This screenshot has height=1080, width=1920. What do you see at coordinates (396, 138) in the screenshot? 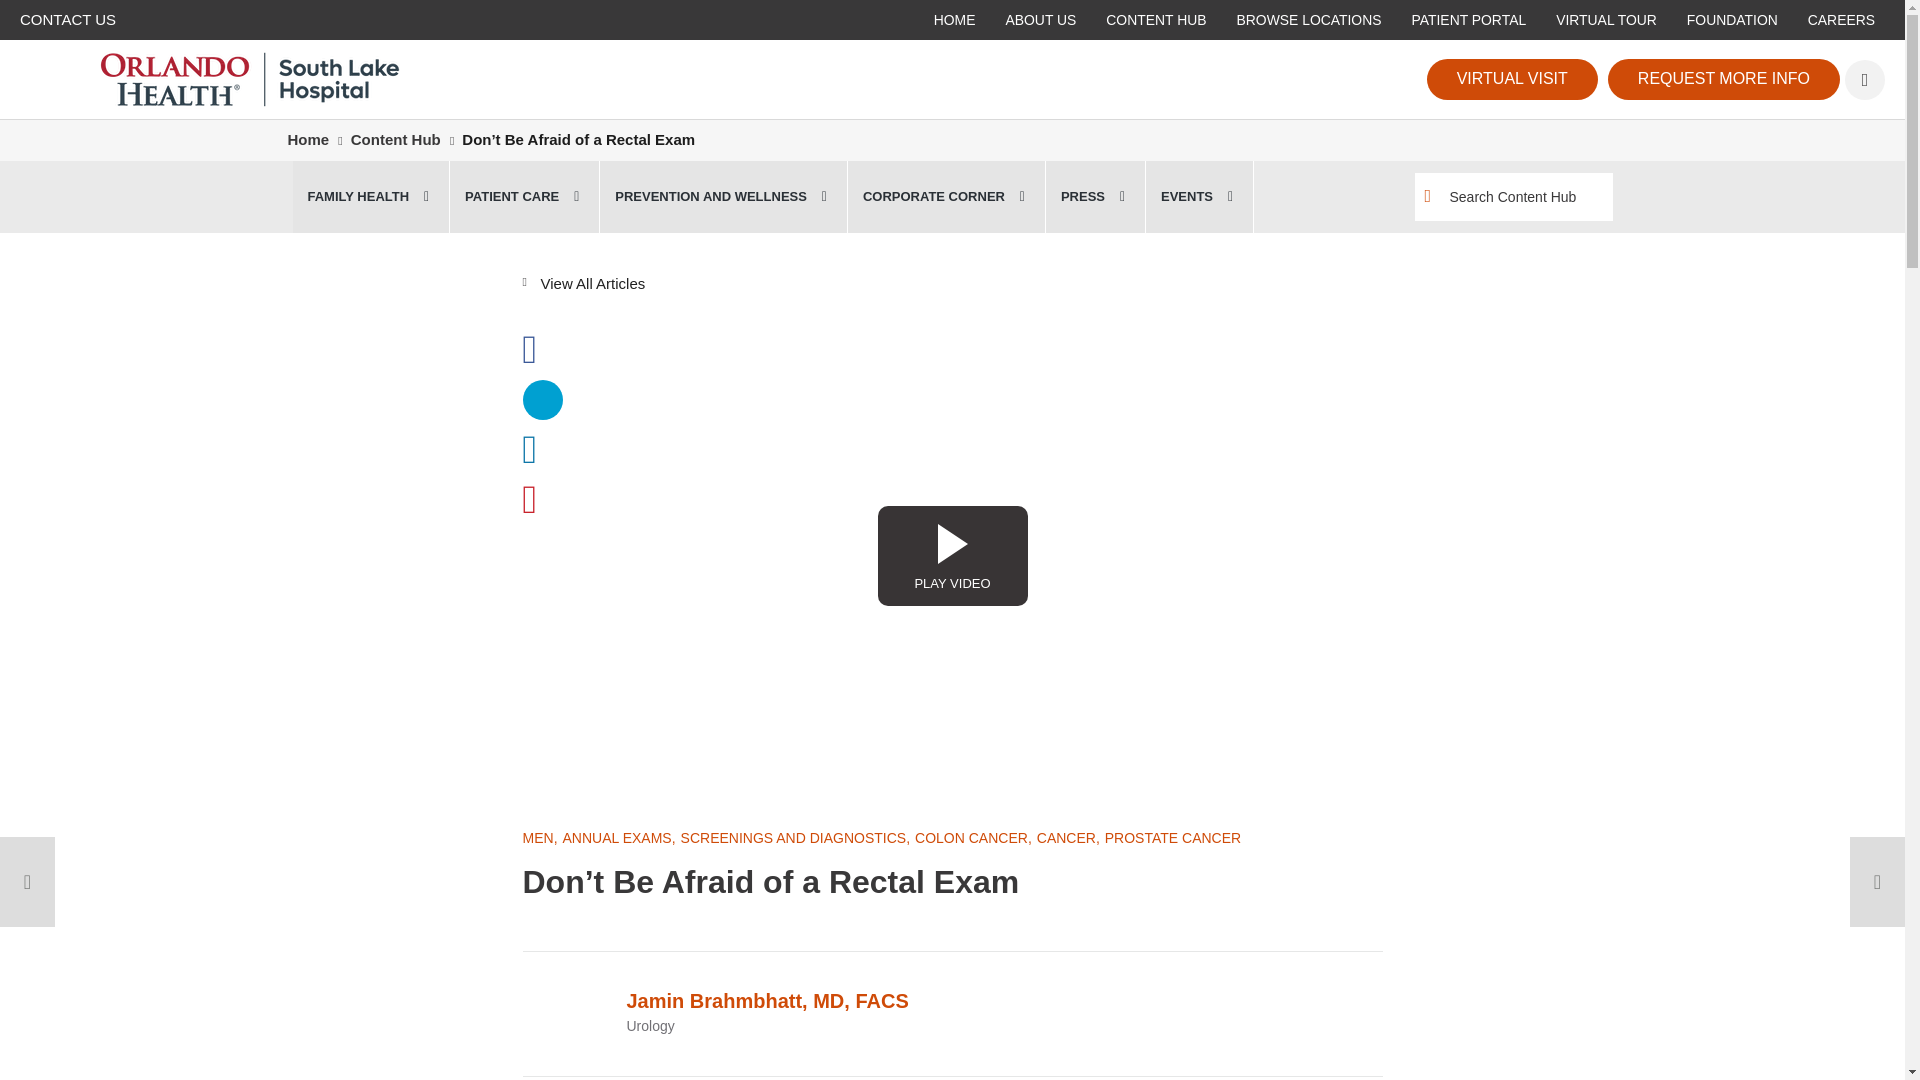
I see `Content Hub` at bounding box center [396, 138].